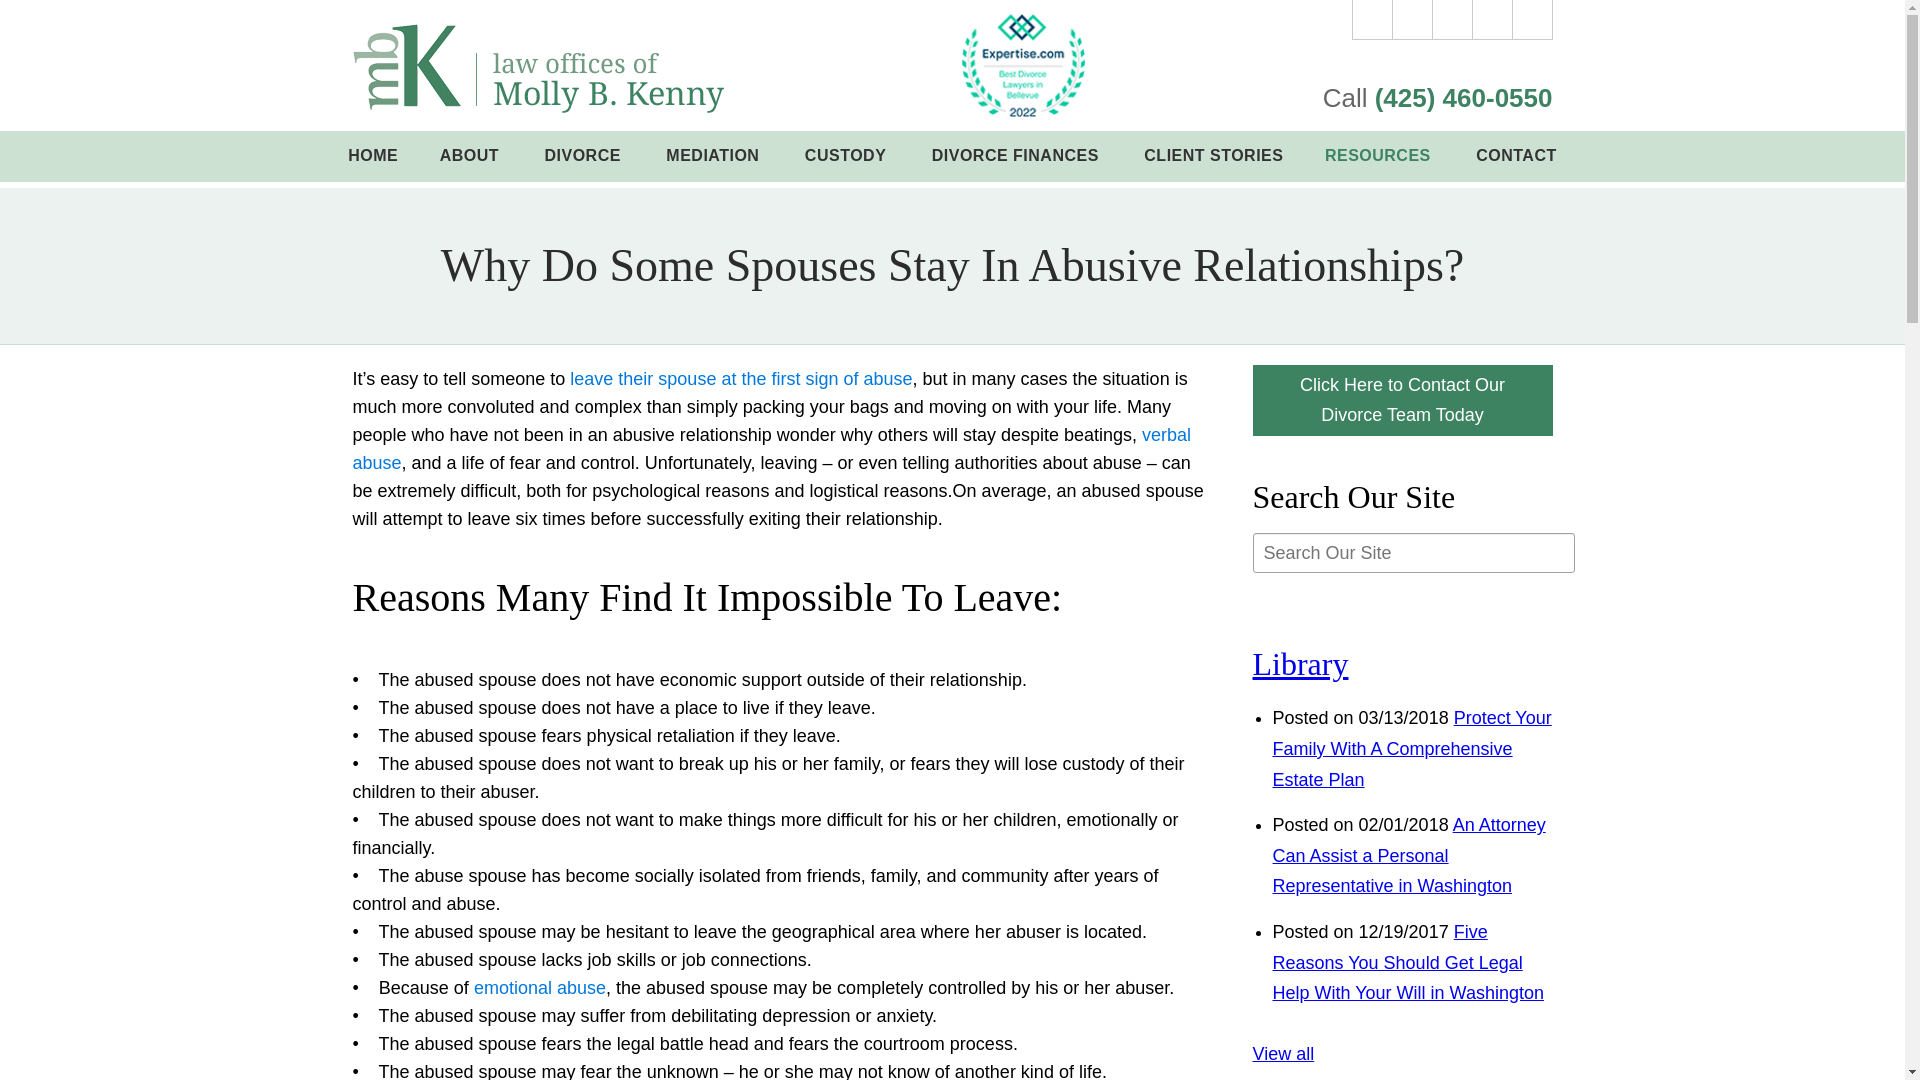  Describe the element at coordinates (715, 156) in the screenshot. I see `MEDIATION` at that location.